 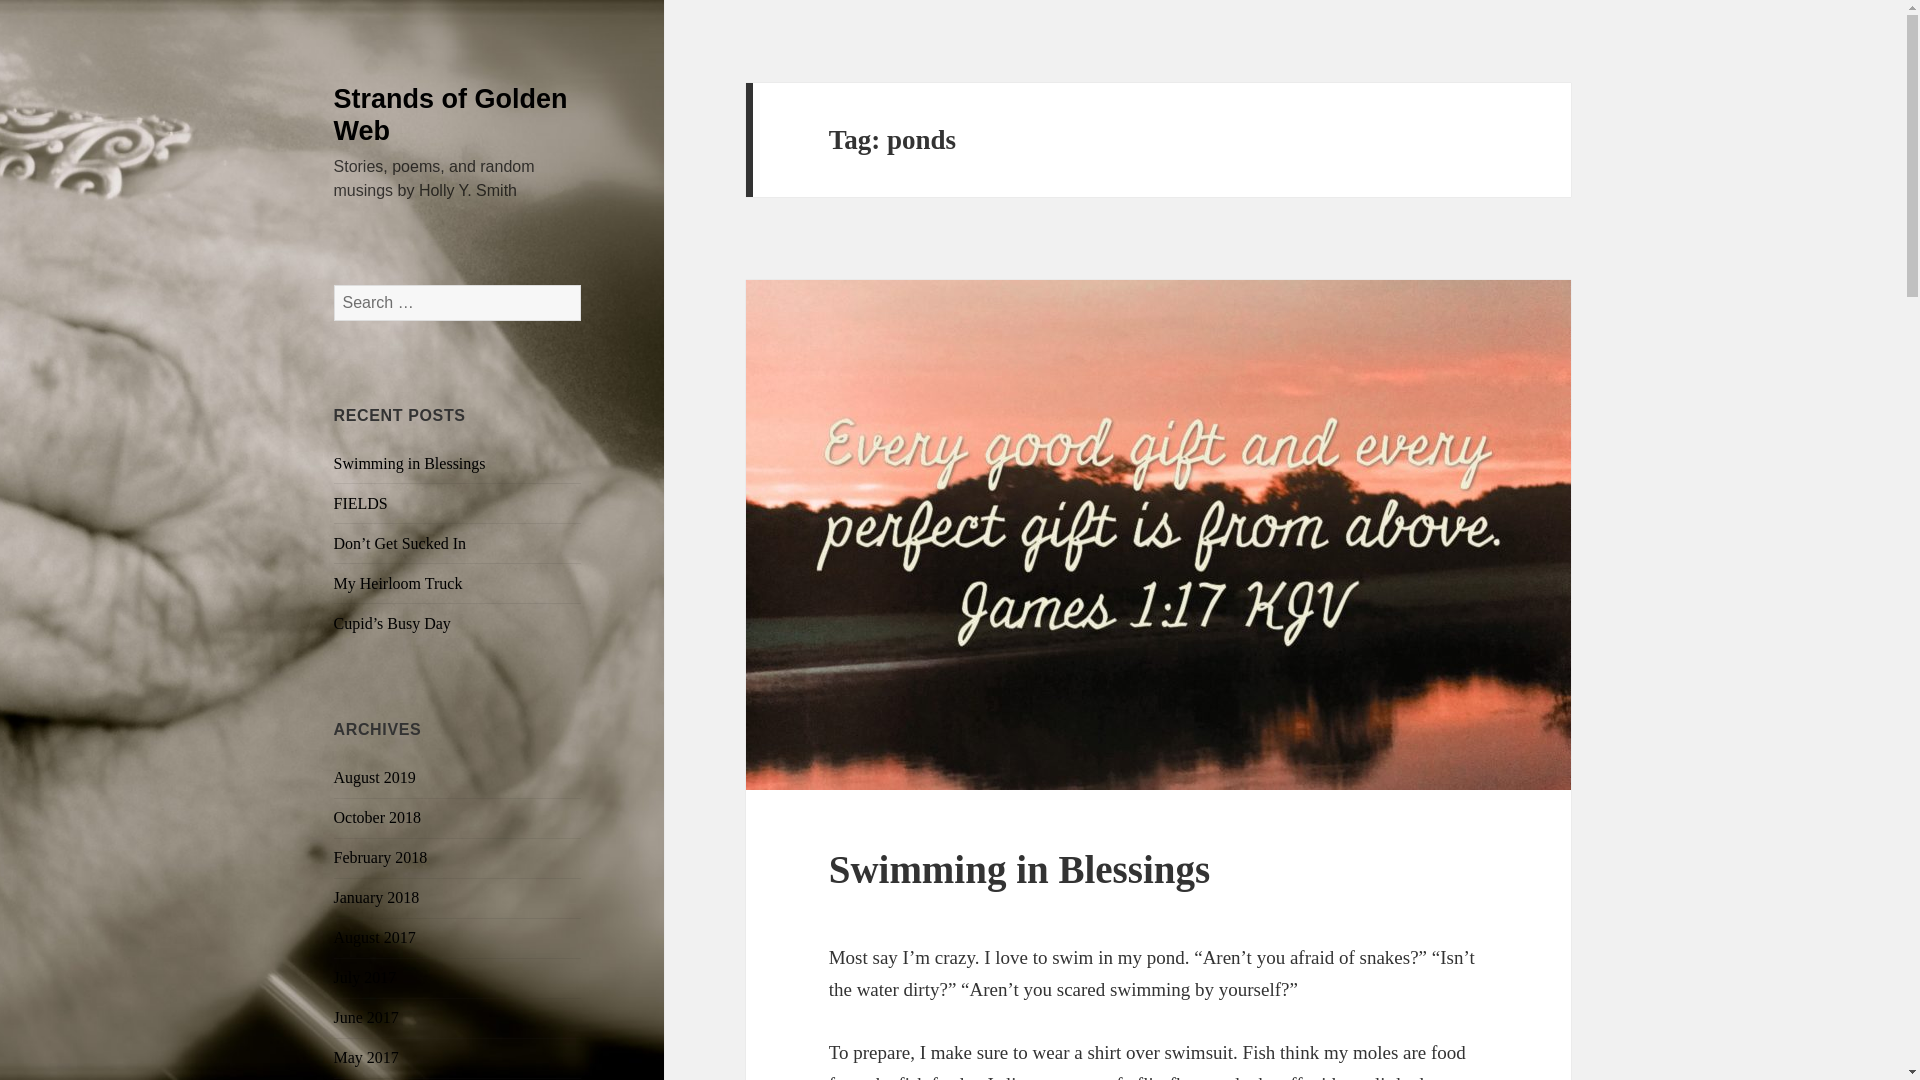 I want to click on Swimming in Blessings, so click(x=410, y=462).